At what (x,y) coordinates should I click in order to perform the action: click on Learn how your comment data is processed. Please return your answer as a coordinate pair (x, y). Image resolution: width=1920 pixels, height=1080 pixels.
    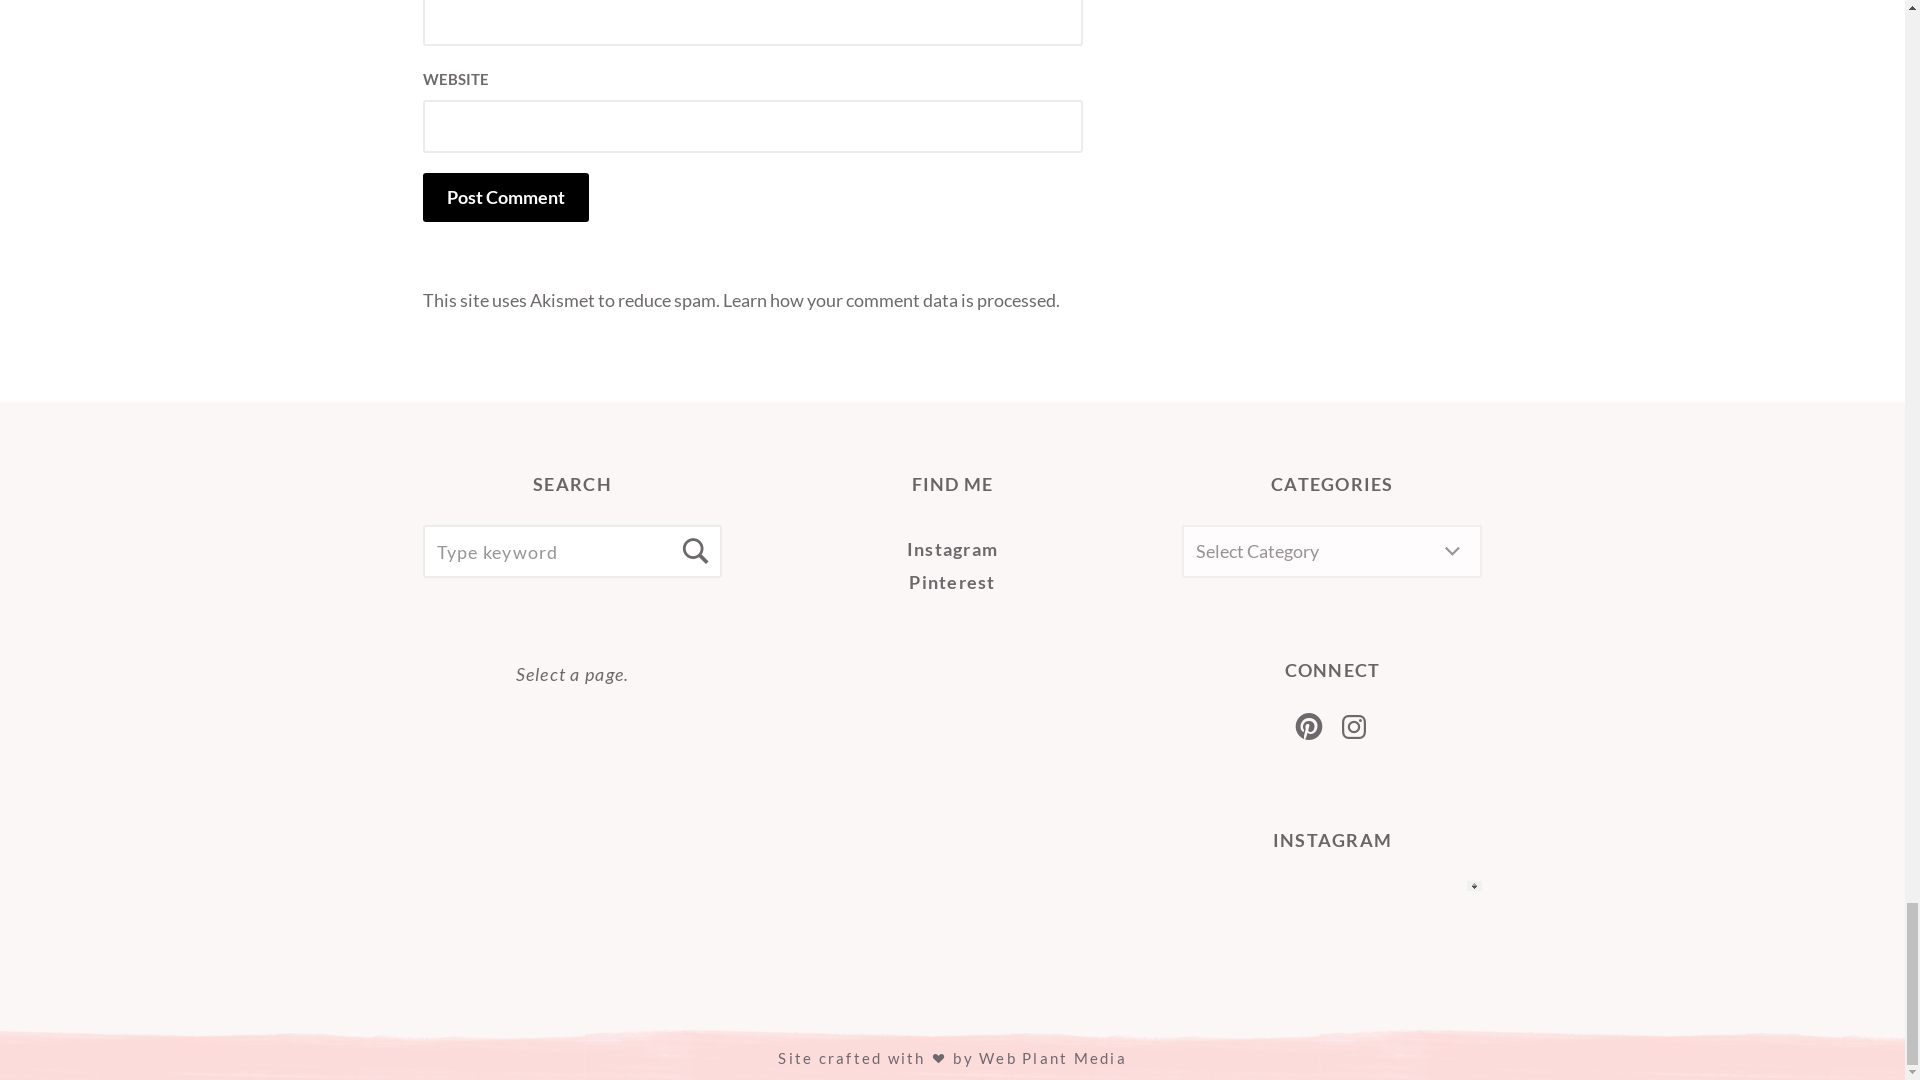
    Looking at the image, I should click on (888, 300).